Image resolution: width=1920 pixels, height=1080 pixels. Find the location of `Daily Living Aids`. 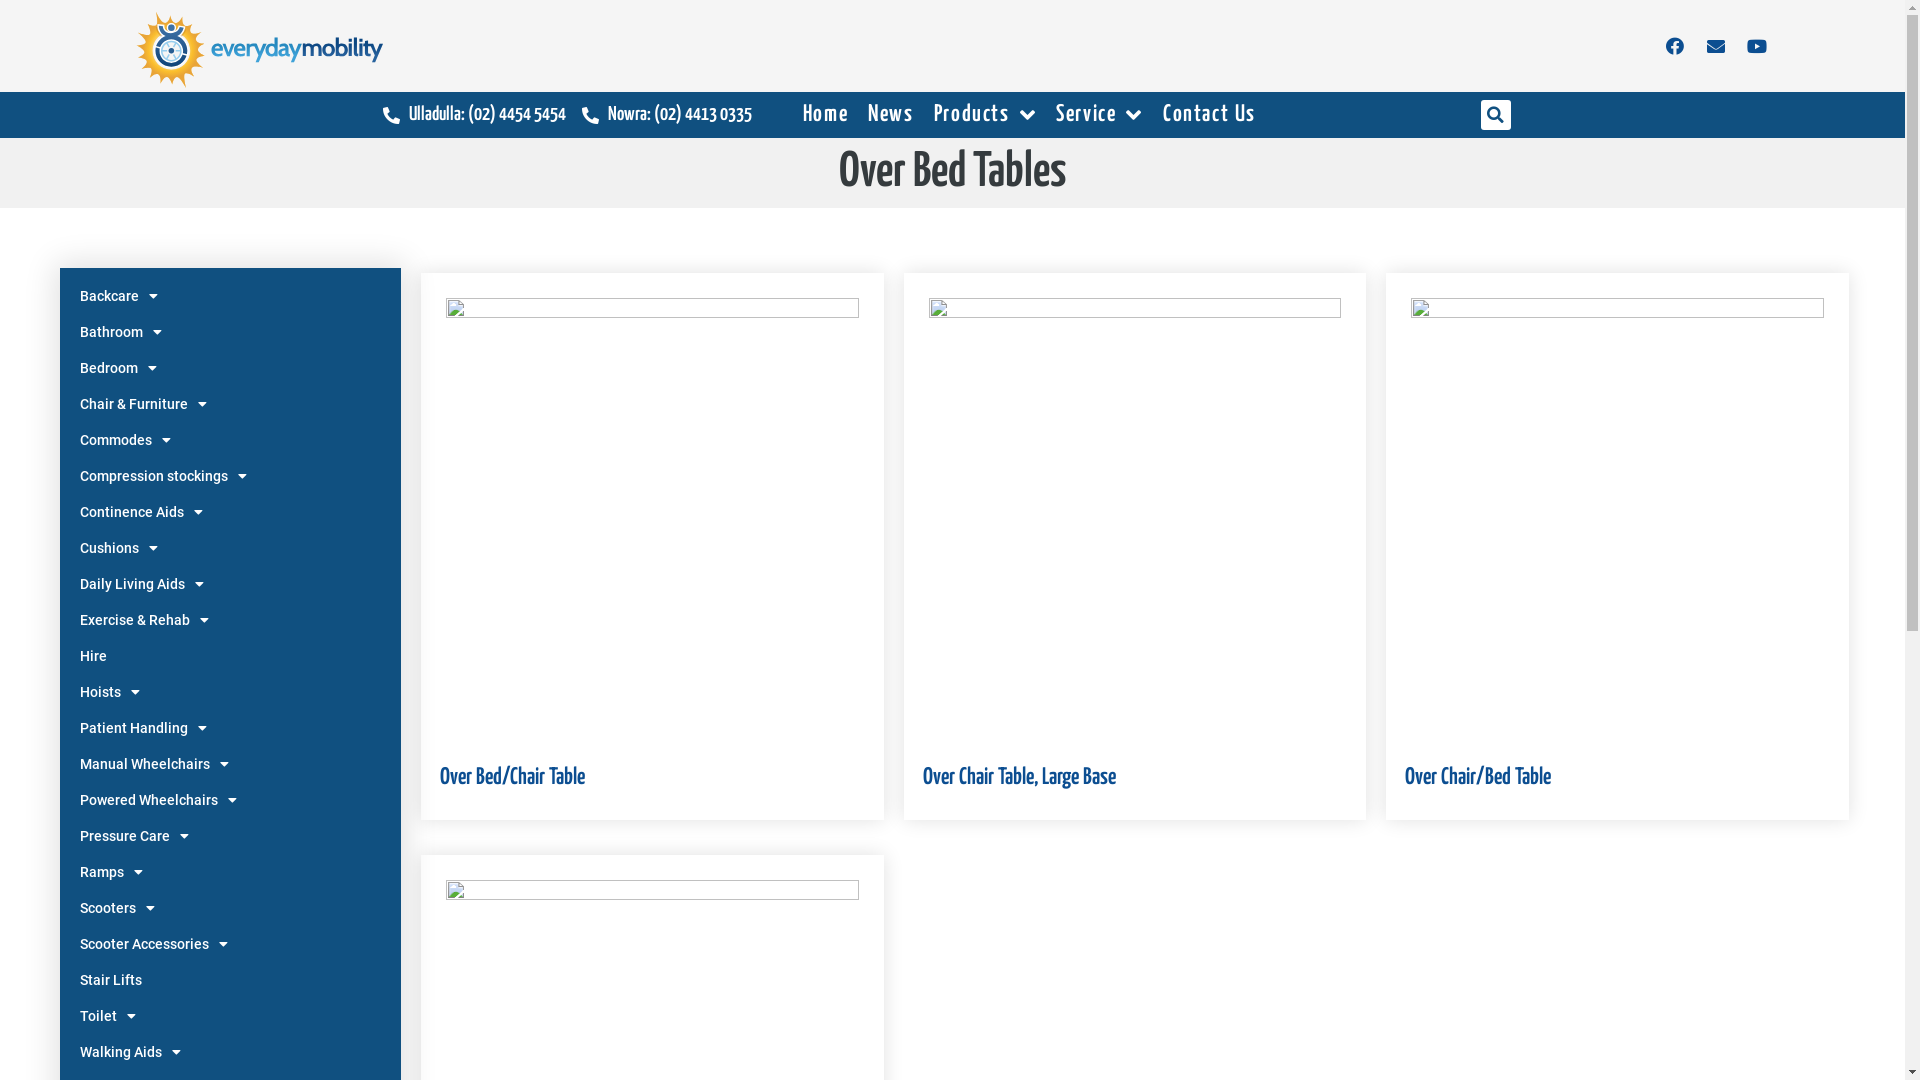

Daily Living Aids is located at coordinates (230, 584).